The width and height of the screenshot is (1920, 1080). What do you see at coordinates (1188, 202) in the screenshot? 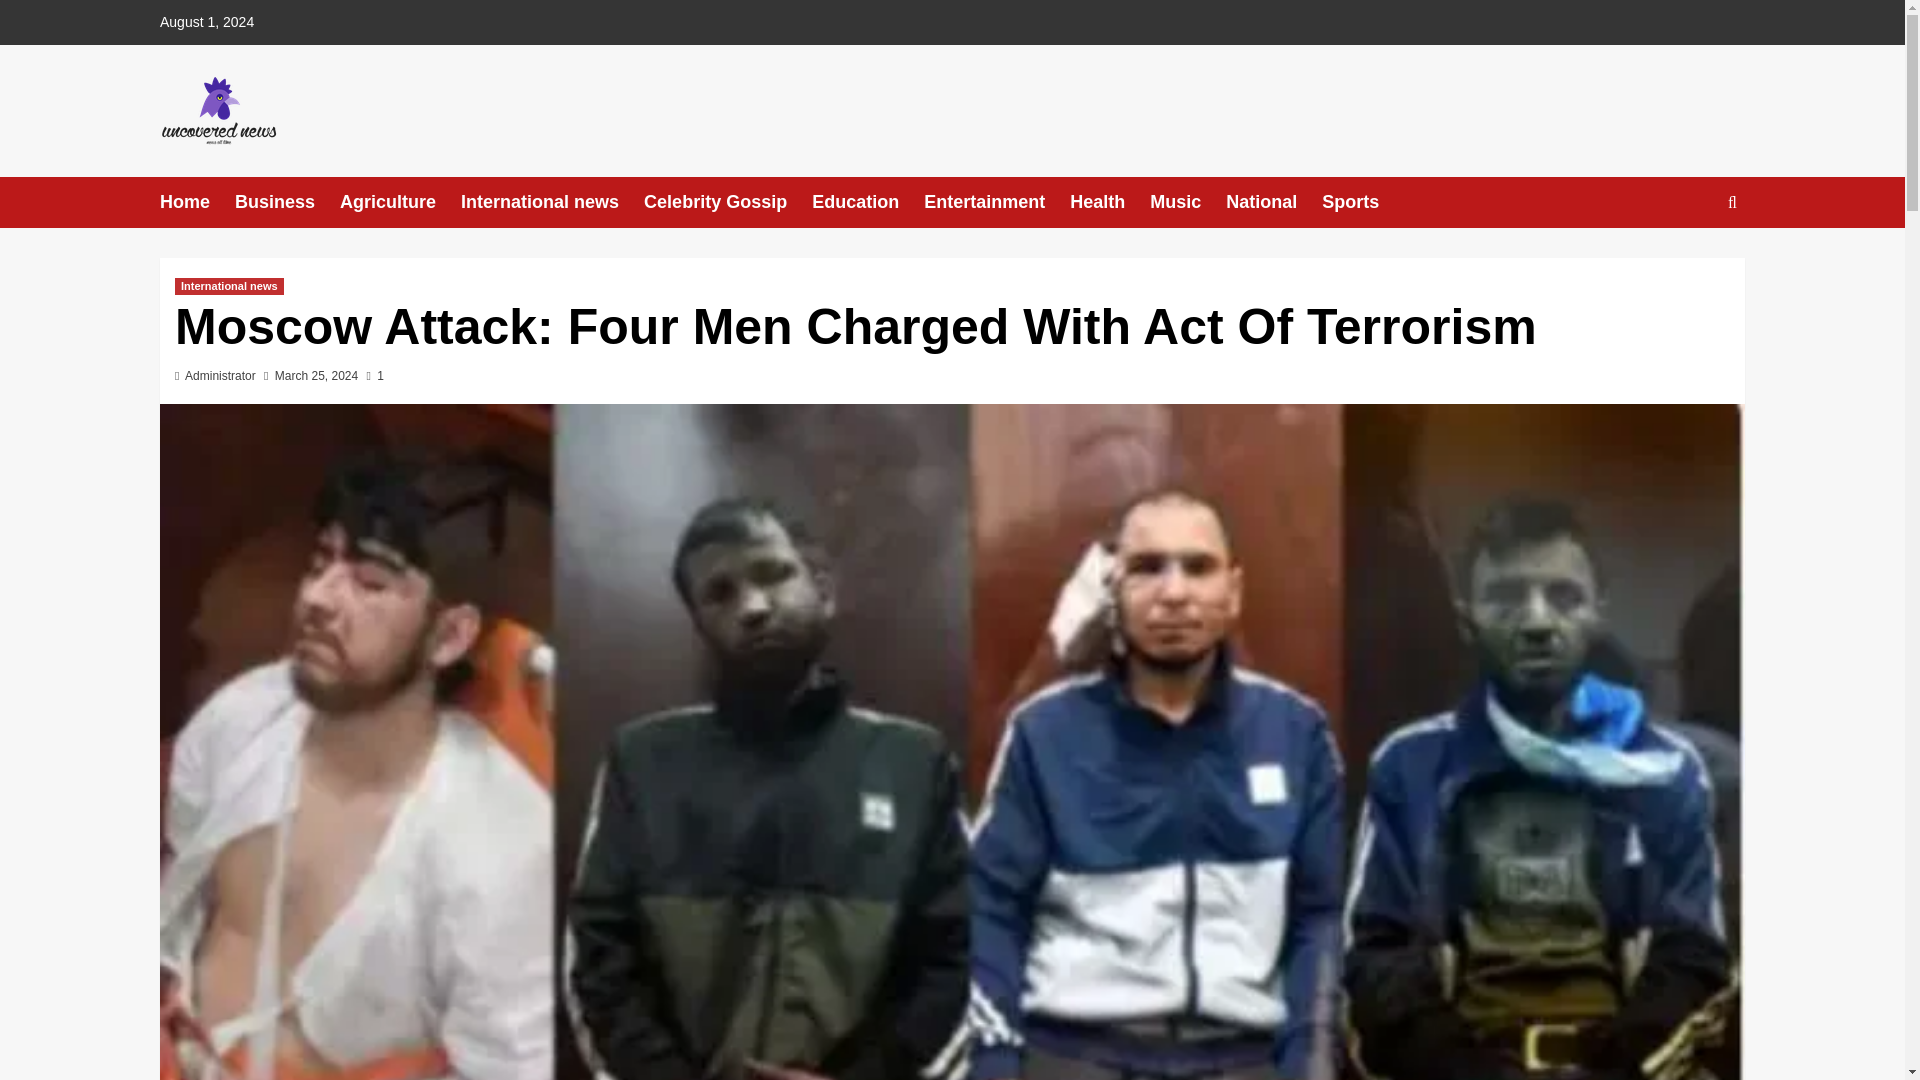
I see `Music` at bounding box center [1188, 202].